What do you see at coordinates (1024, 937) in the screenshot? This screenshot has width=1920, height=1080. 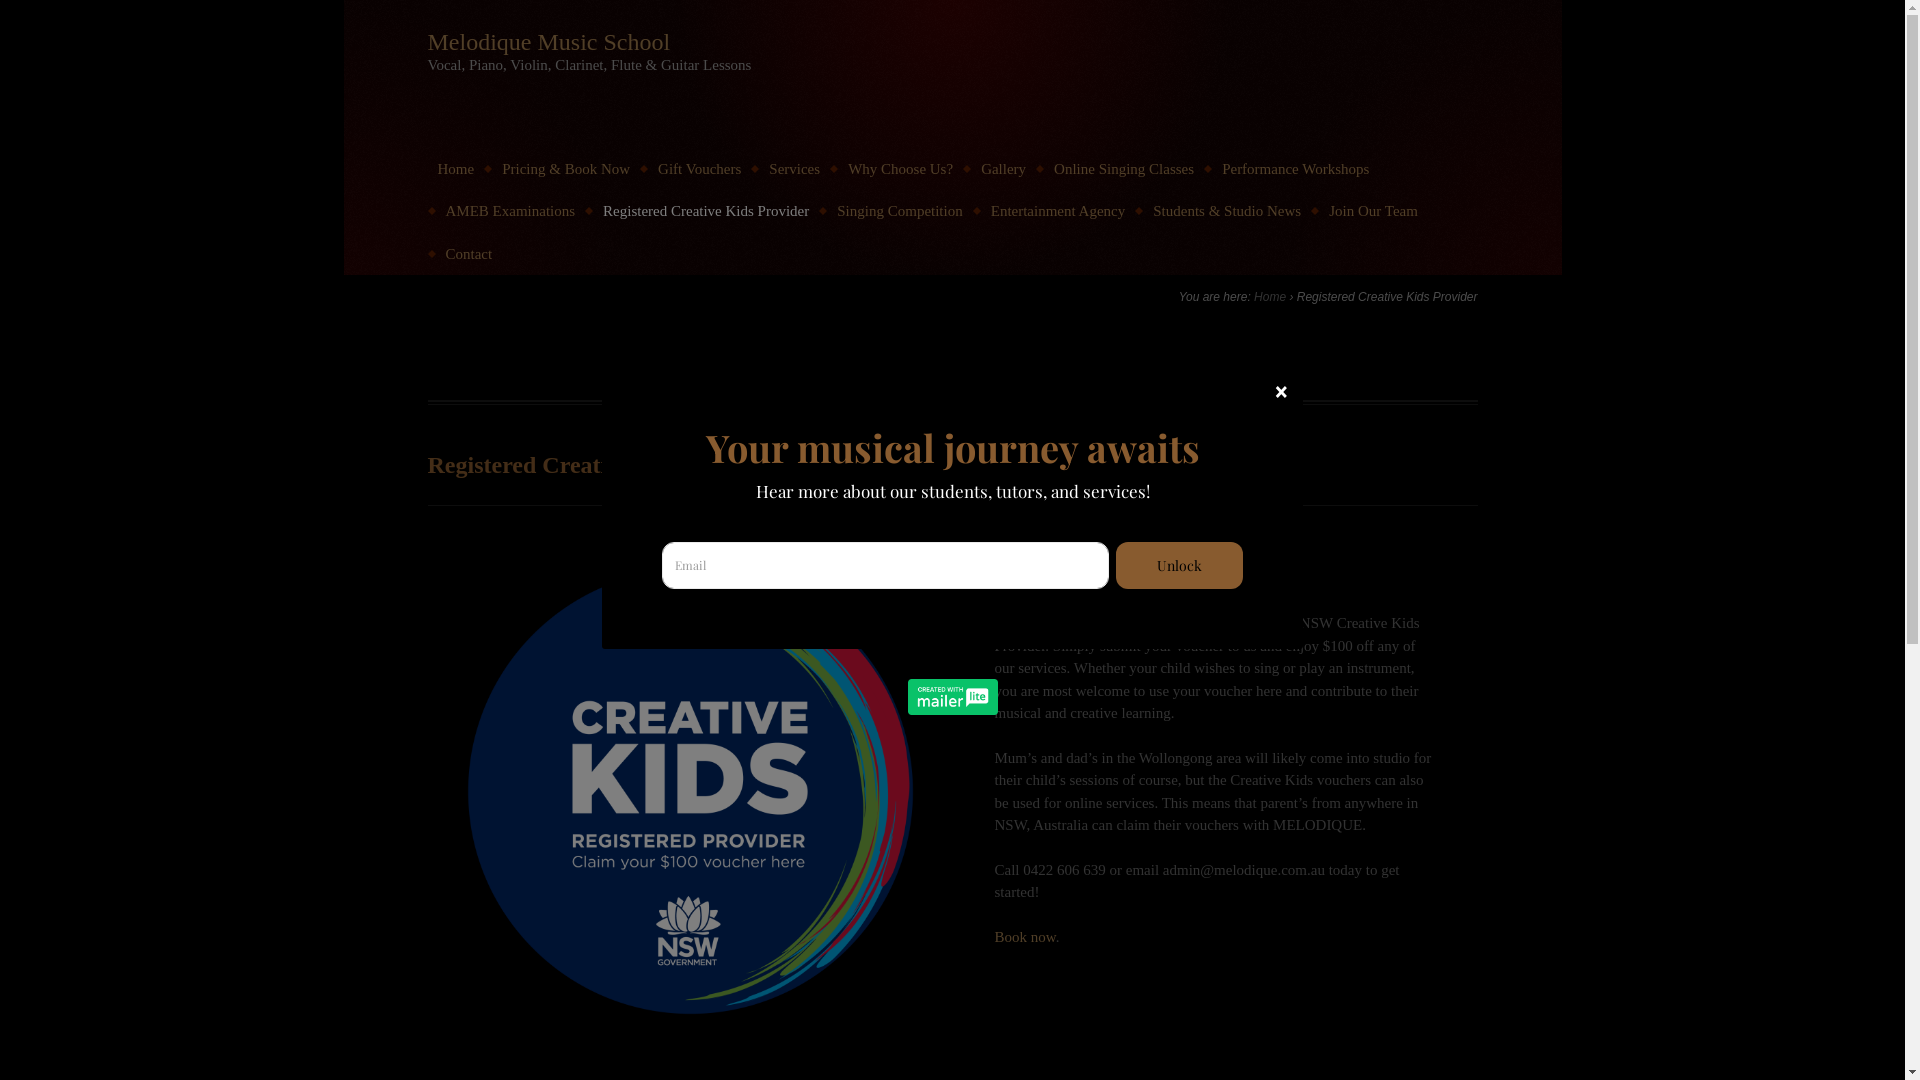 I see `Book now` at bounding box center [1024, 937].